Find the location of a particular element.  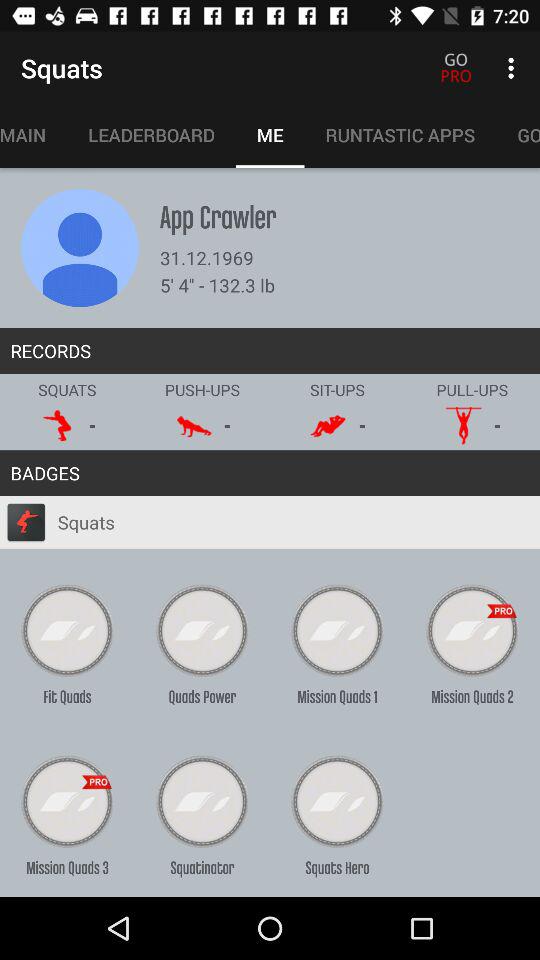

add user picture is located at coordinates (80, 248).